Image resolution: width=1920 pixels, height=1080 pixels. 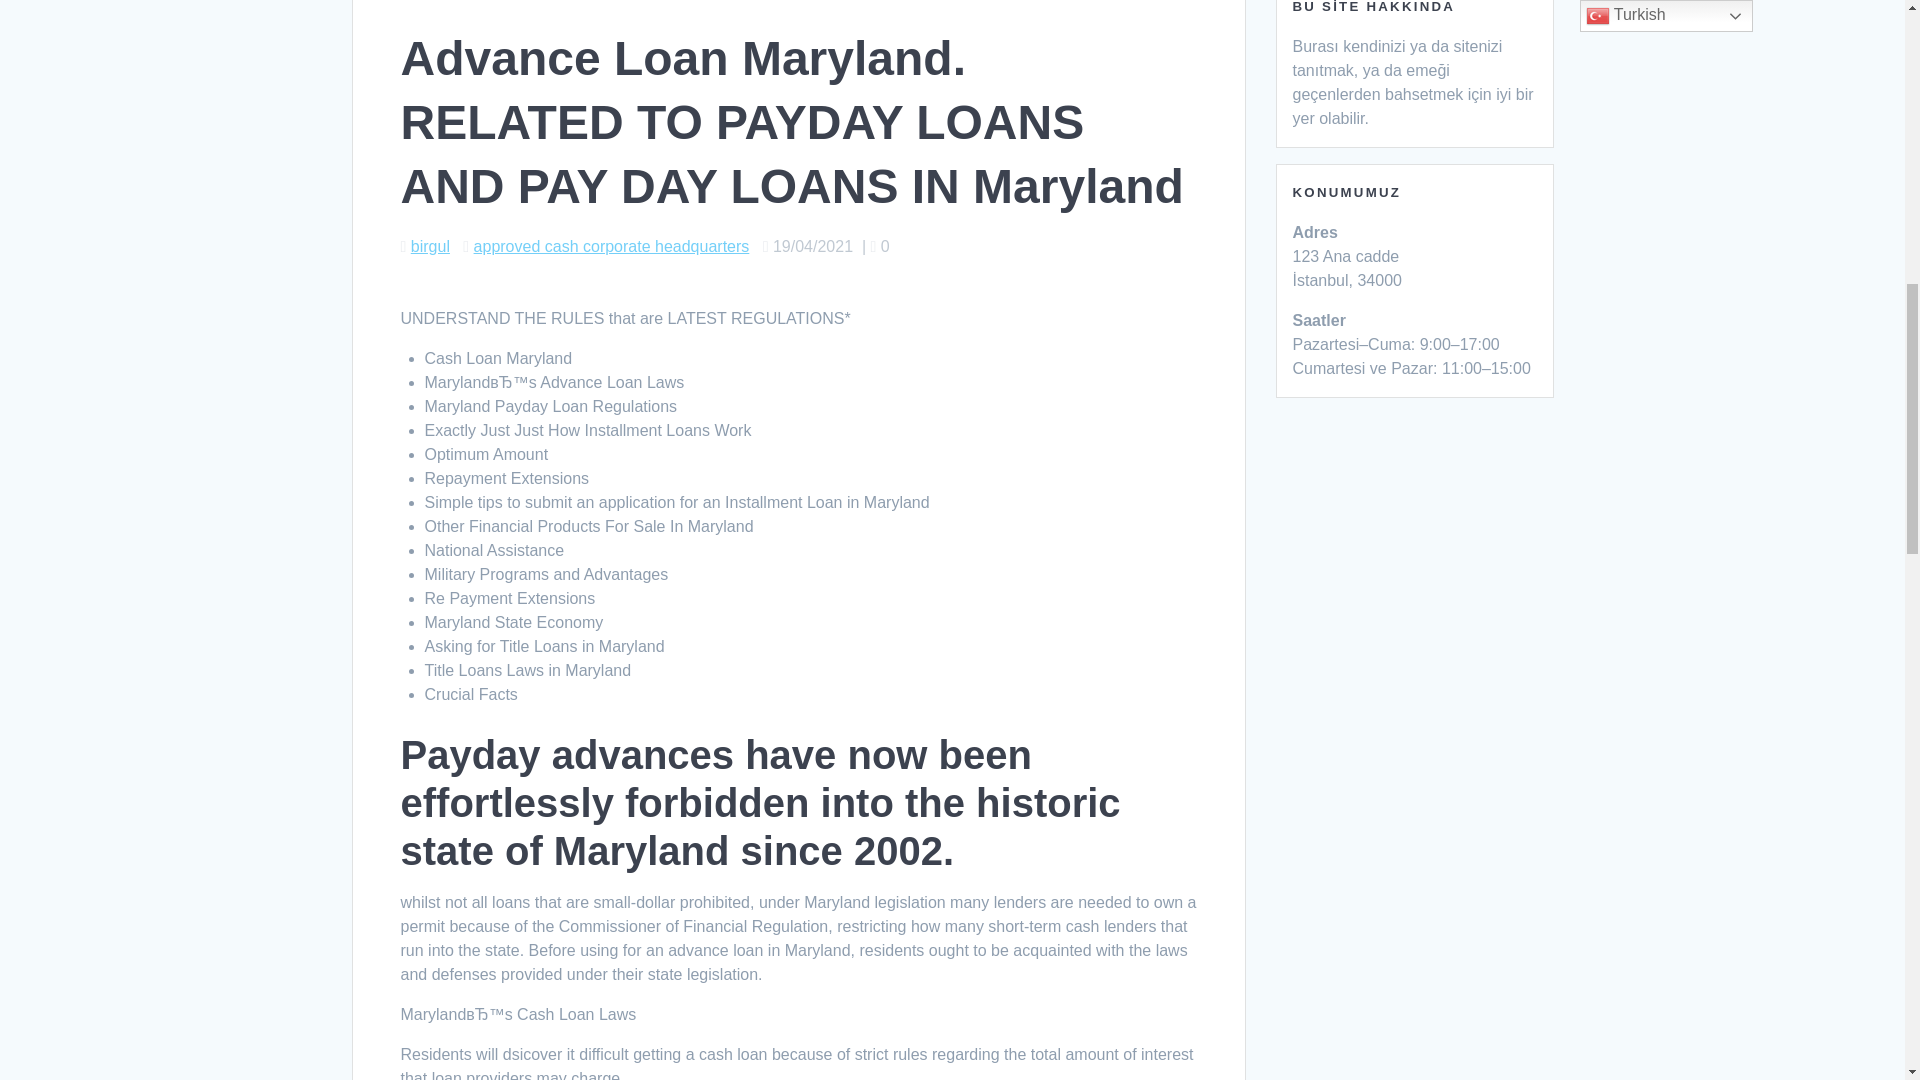 What do you see at coordinates (612, 246) in the screenshot?
I see `approved cash corporate headquarters` at bounding box center [612, 246].